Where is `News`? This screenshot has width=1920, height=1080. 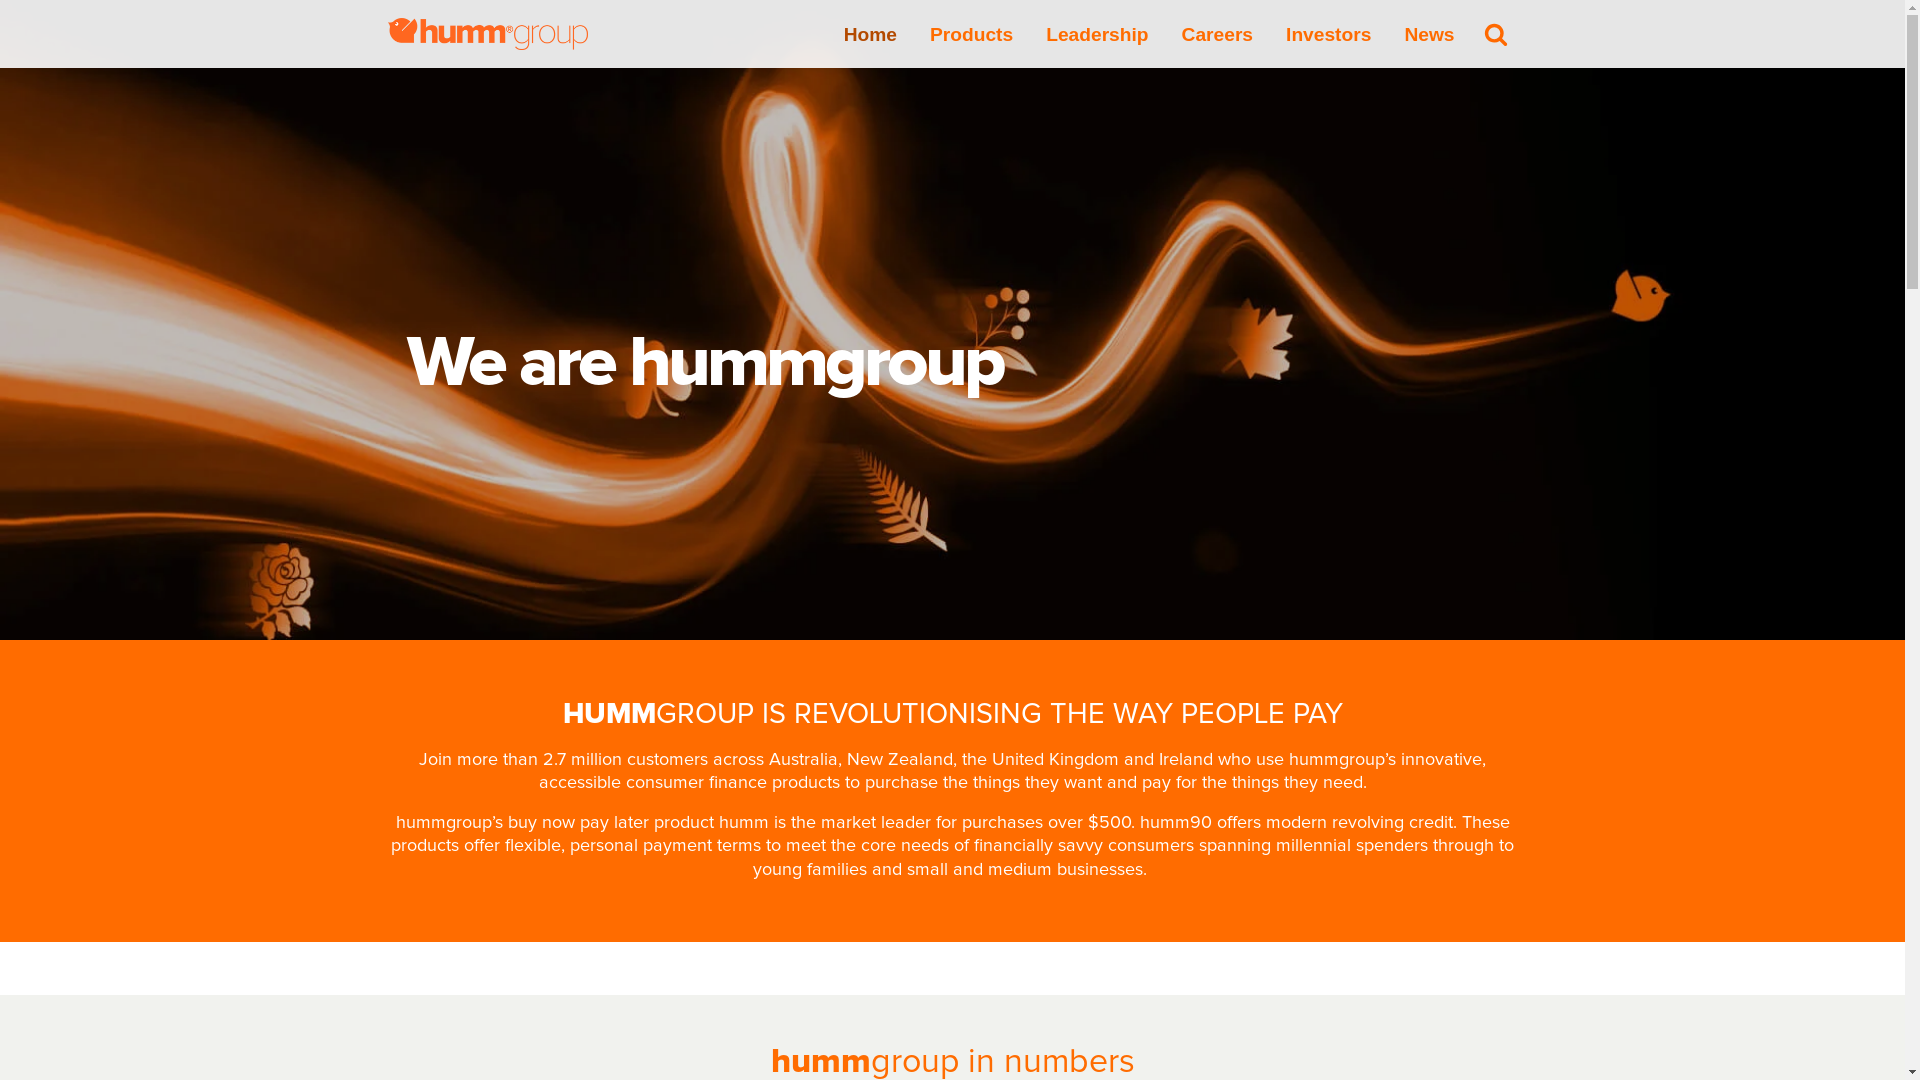
News is located at coordinates (1429, 34).